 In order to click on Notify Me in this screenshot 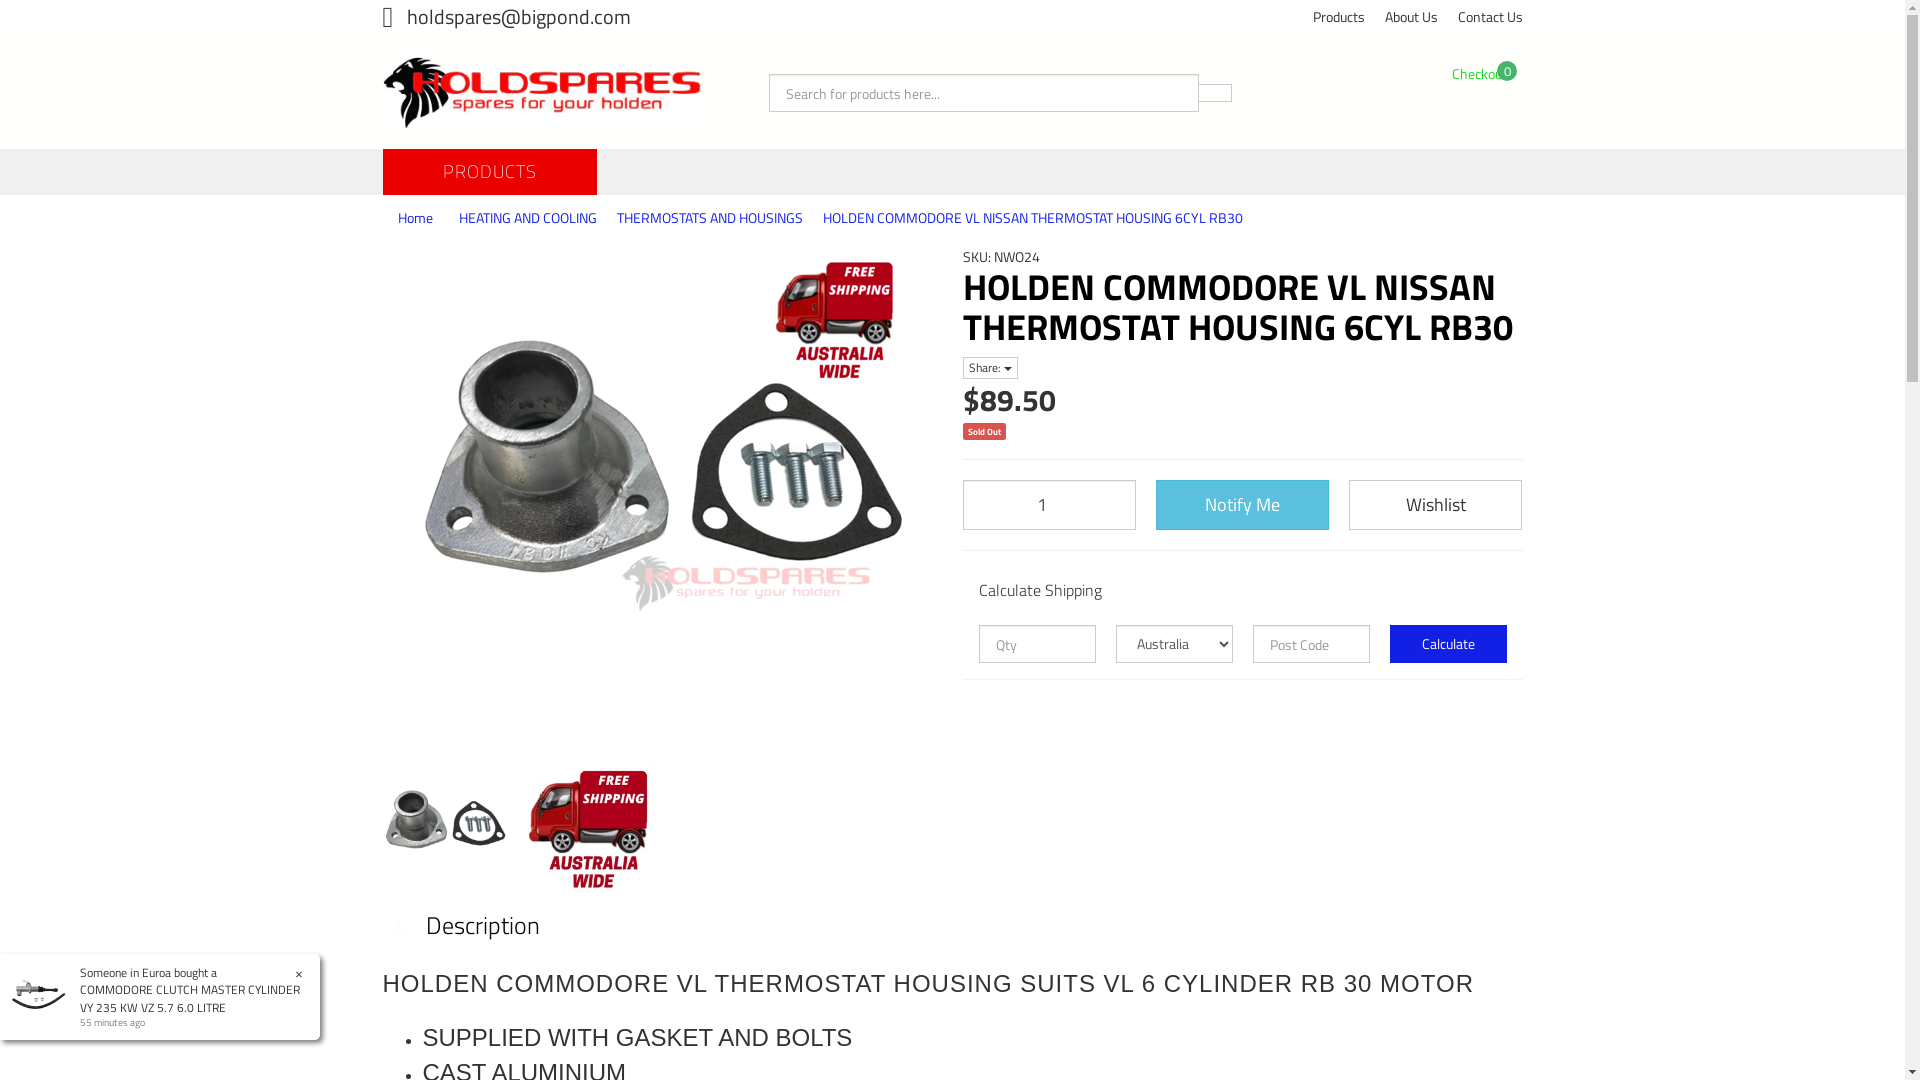, I will do `click(1242, 505)`.